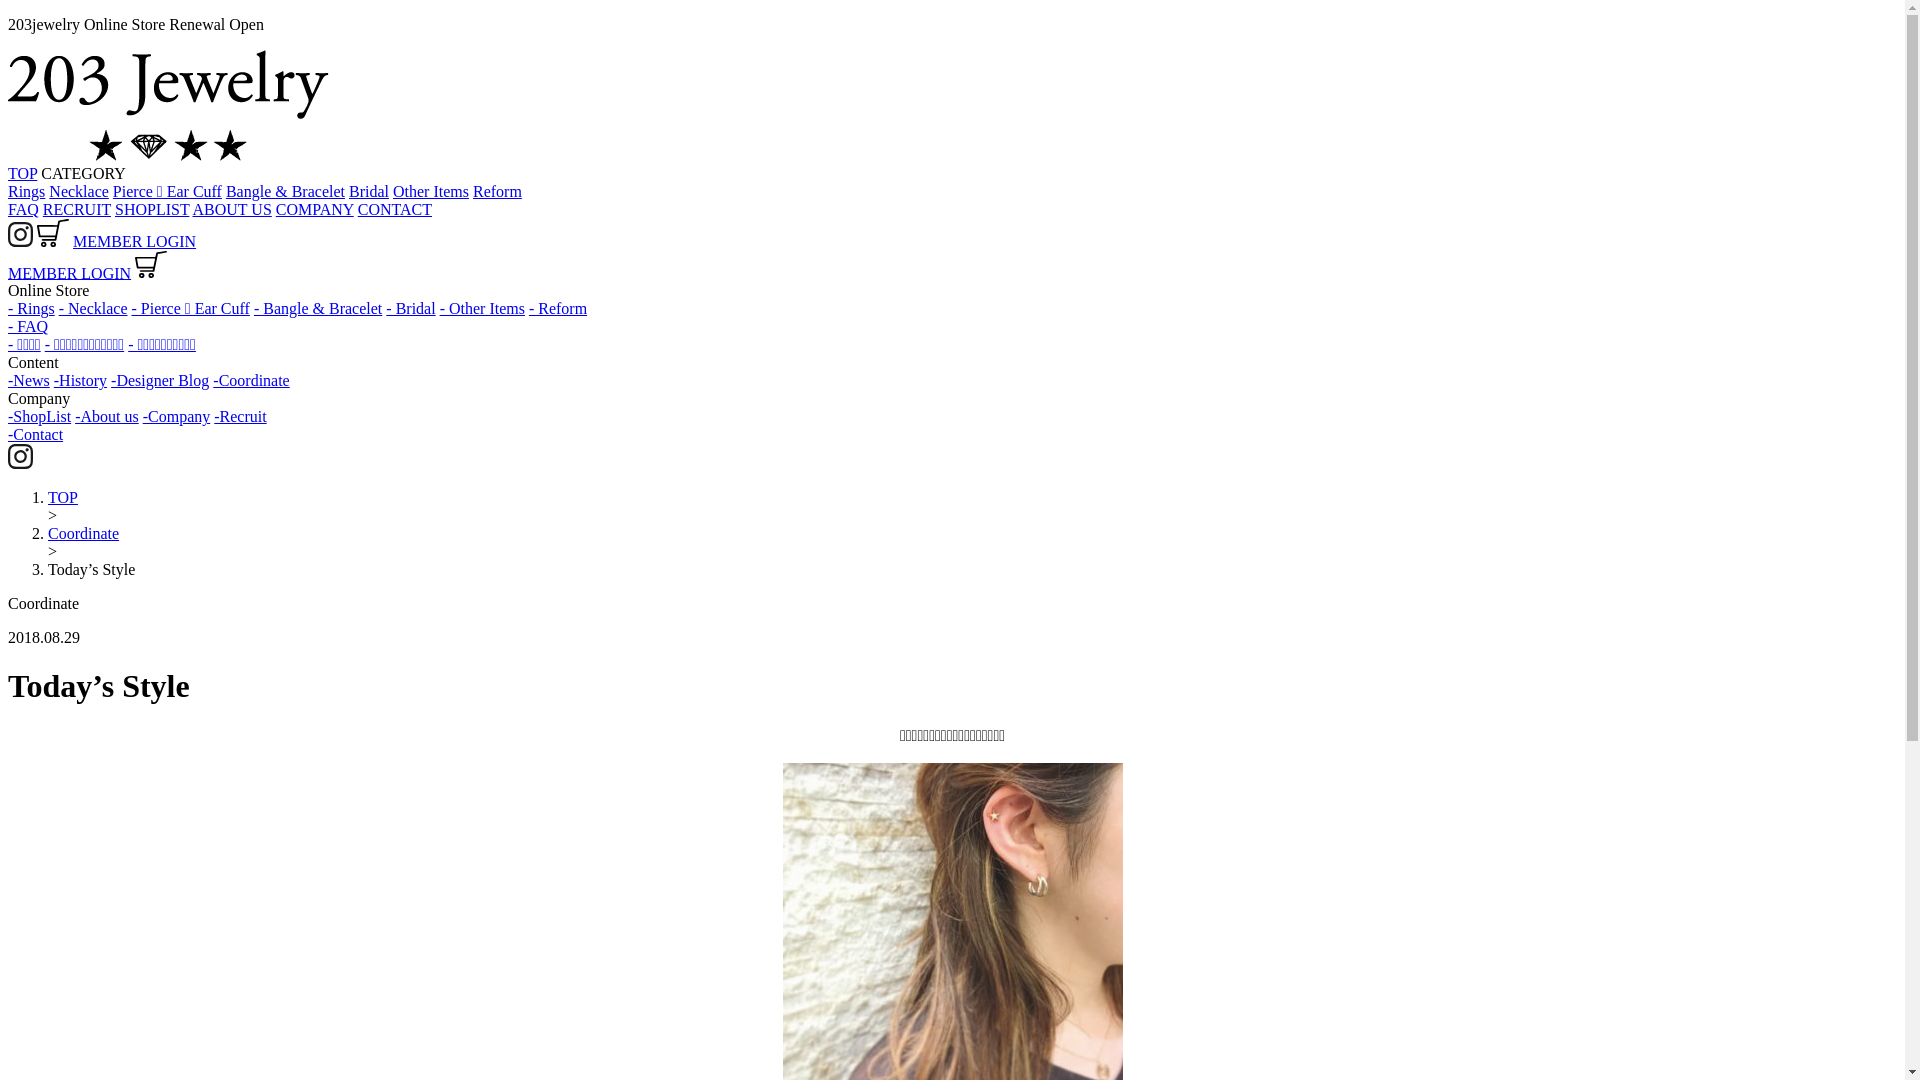  Describe the element at coordinates (94, 308) in the screenshot. I see `- Necklace` at that location.